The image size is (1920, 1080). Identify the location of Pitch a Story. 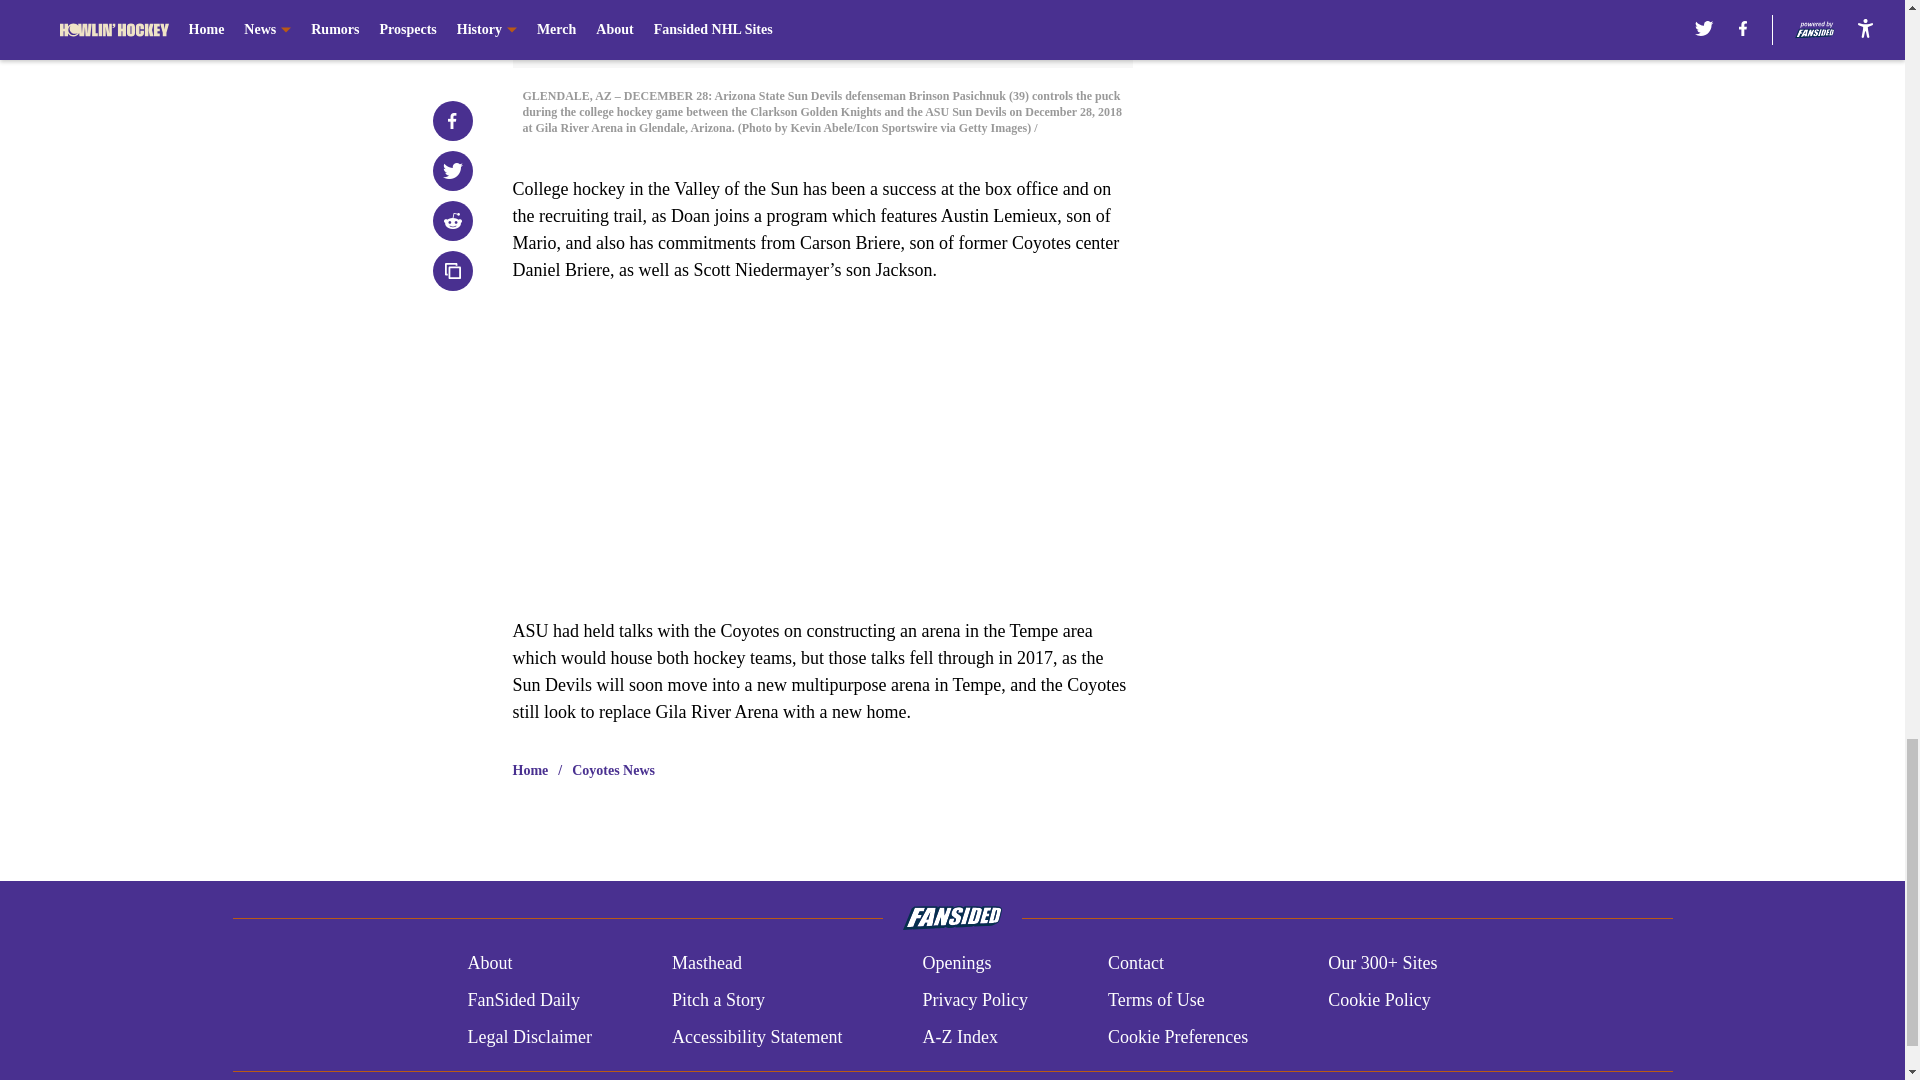
(718, 1000).